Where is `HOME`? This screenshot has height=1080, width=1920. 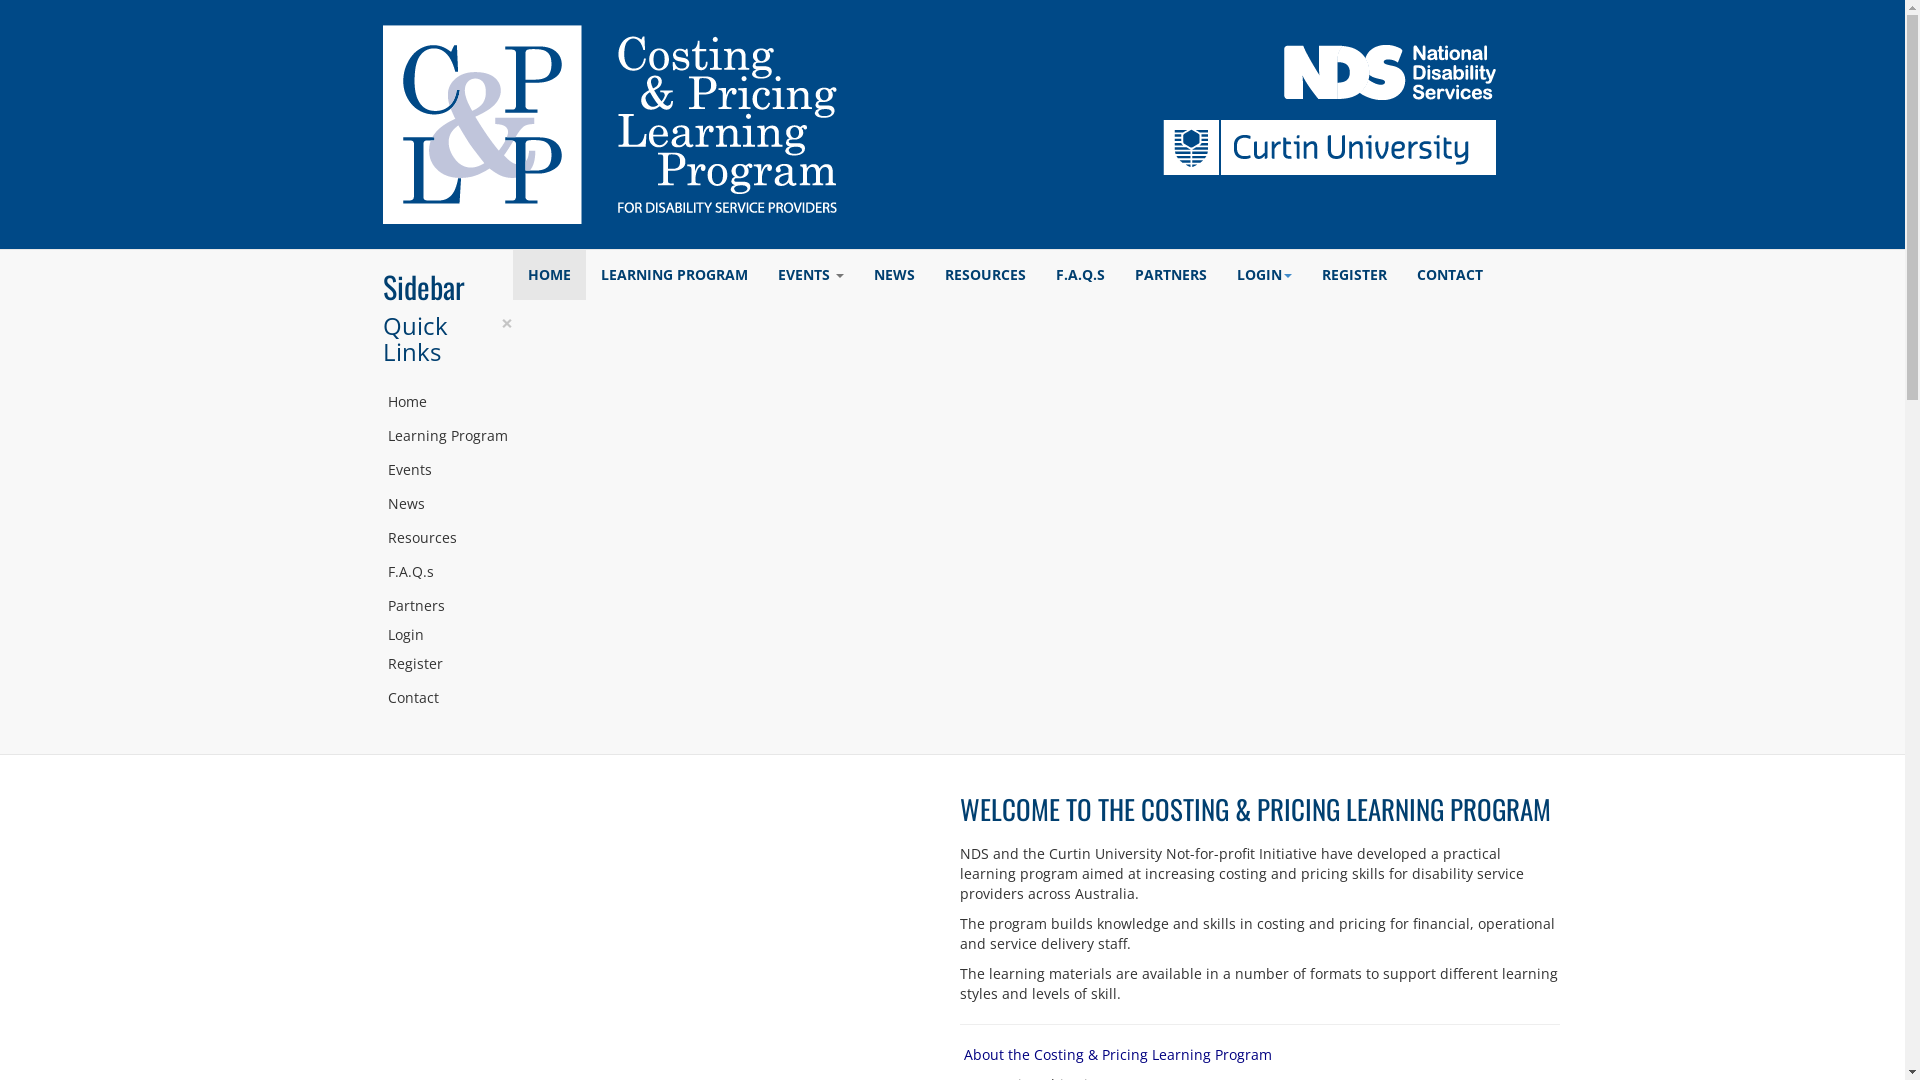
HOME is located at coordinates (548, 275).